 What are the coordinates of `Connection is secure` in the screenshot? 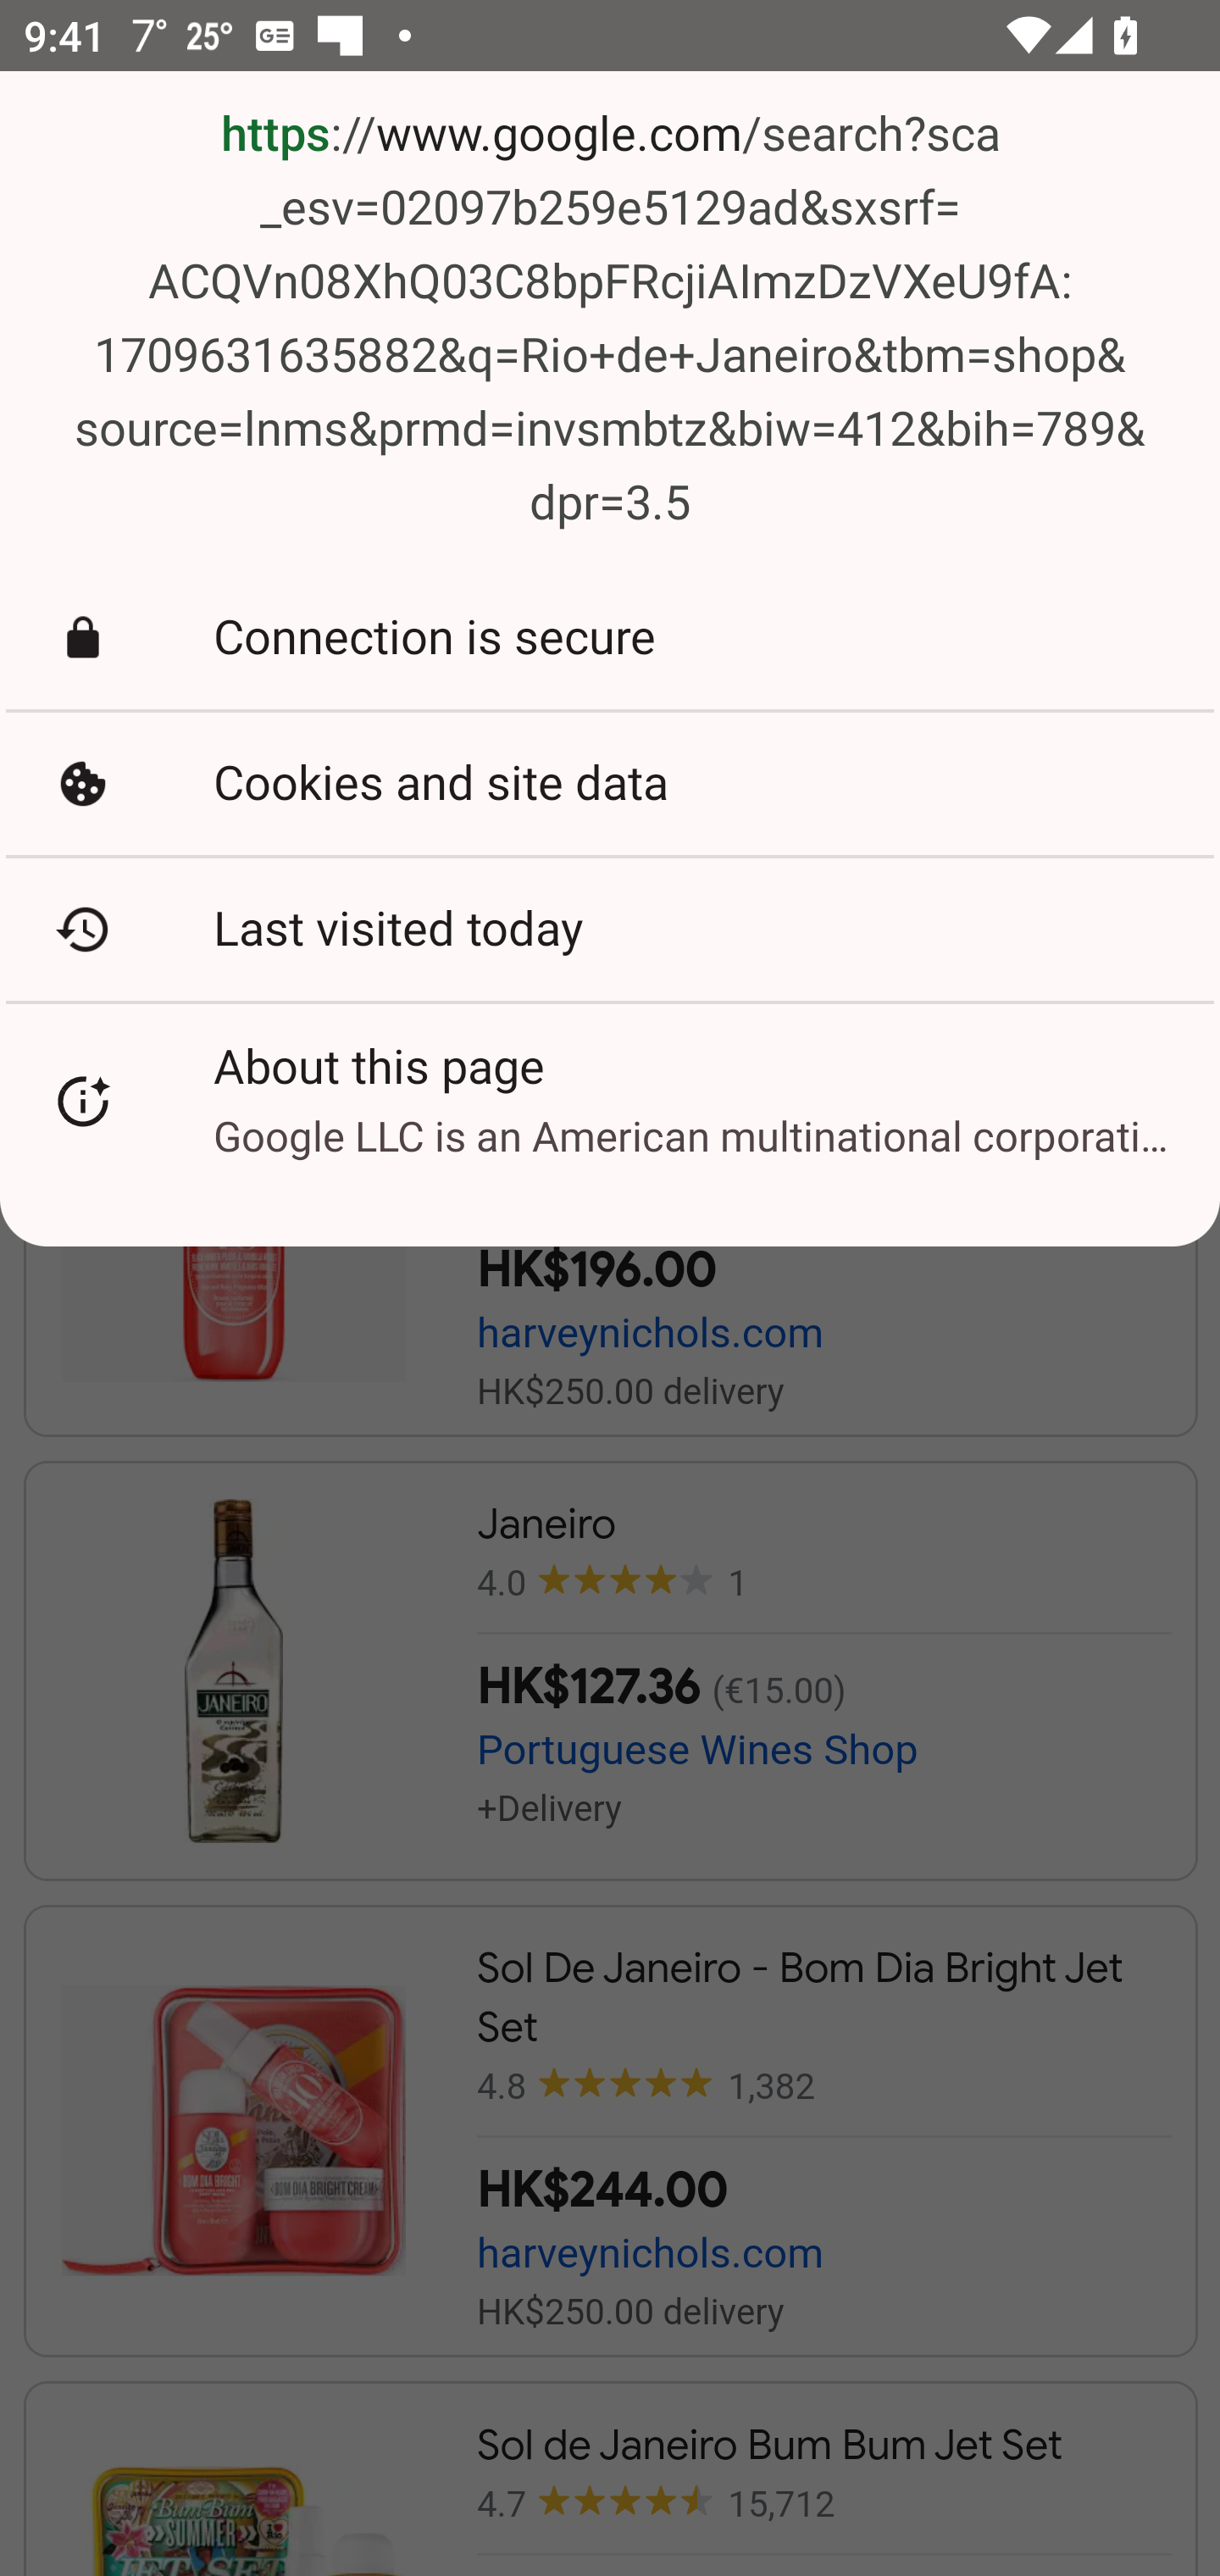 It's located at (610, 637).